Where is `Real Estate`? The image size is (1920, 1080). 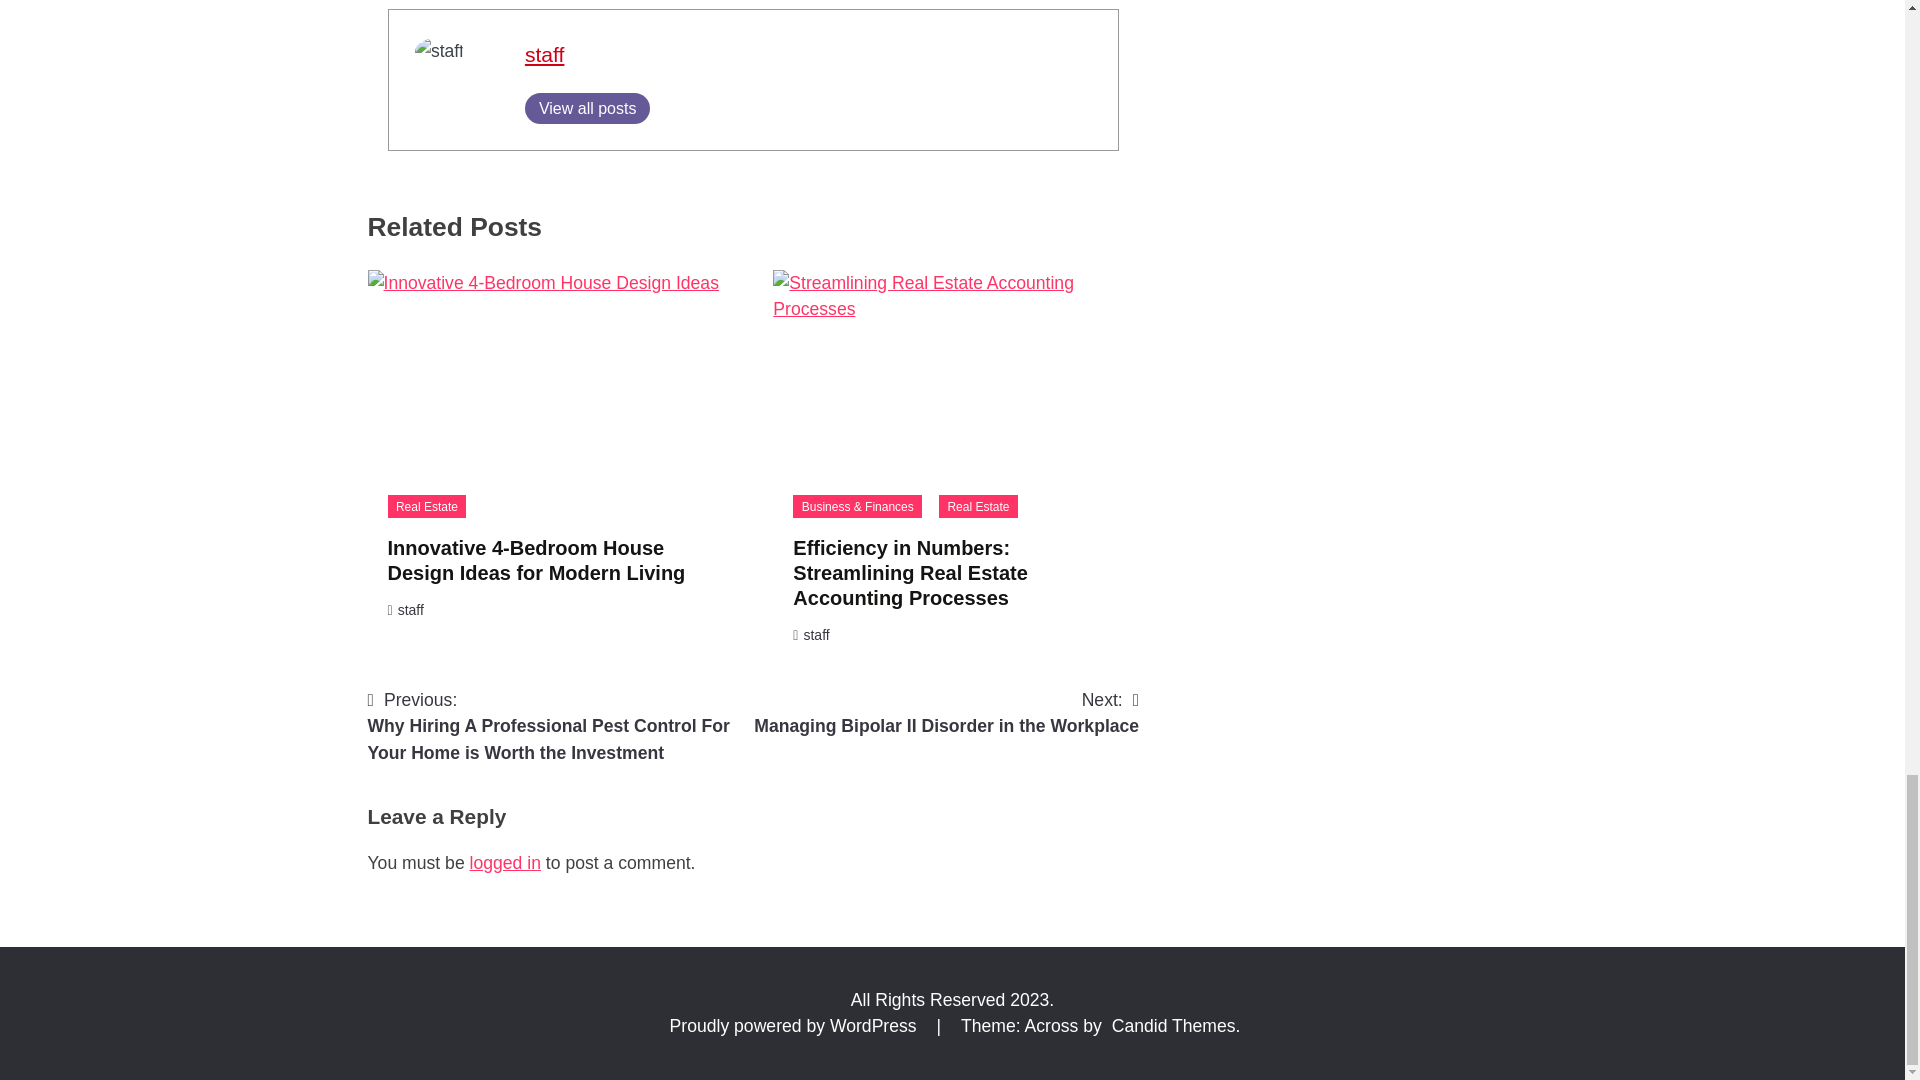
Real Estate is located at coordinates (426, 506).